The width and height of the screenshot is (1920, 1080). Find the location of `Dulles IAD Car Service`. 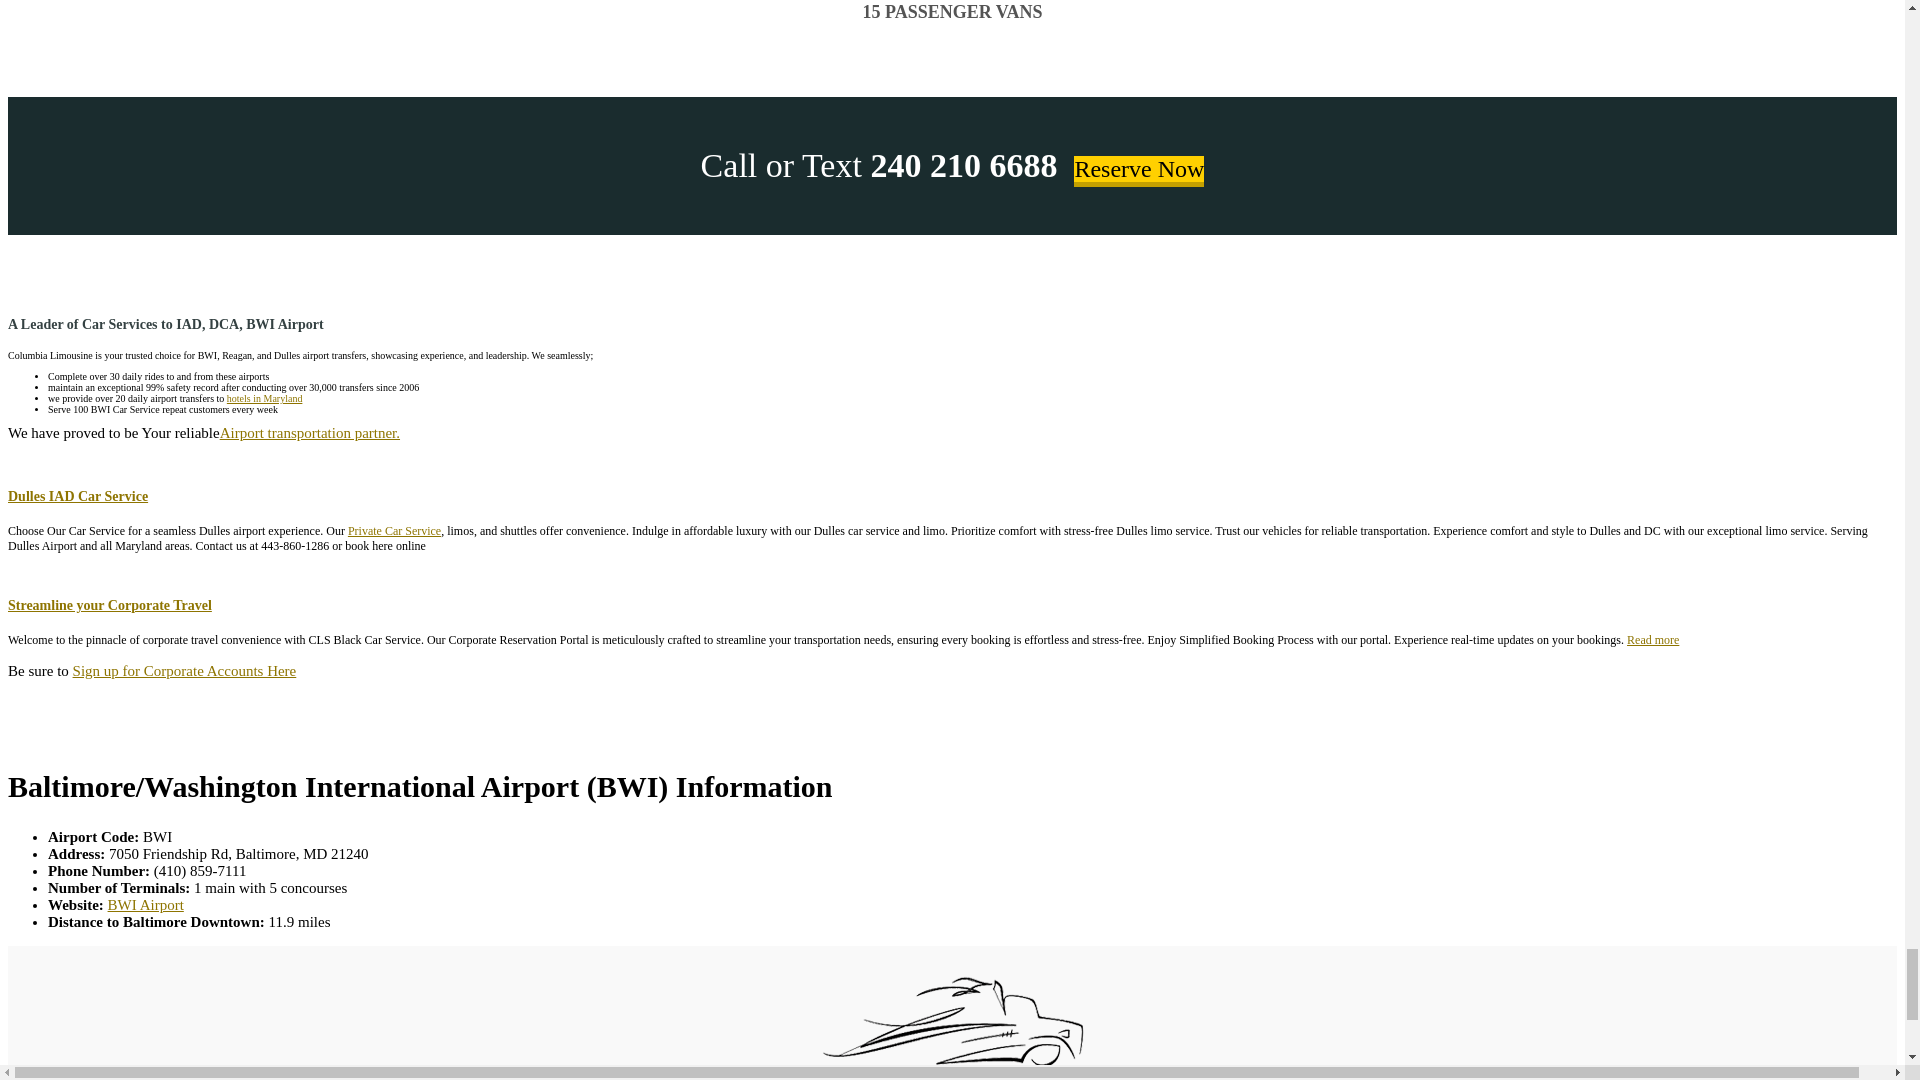

Dulles IAD Car Service is located at coordinates (77, 496).